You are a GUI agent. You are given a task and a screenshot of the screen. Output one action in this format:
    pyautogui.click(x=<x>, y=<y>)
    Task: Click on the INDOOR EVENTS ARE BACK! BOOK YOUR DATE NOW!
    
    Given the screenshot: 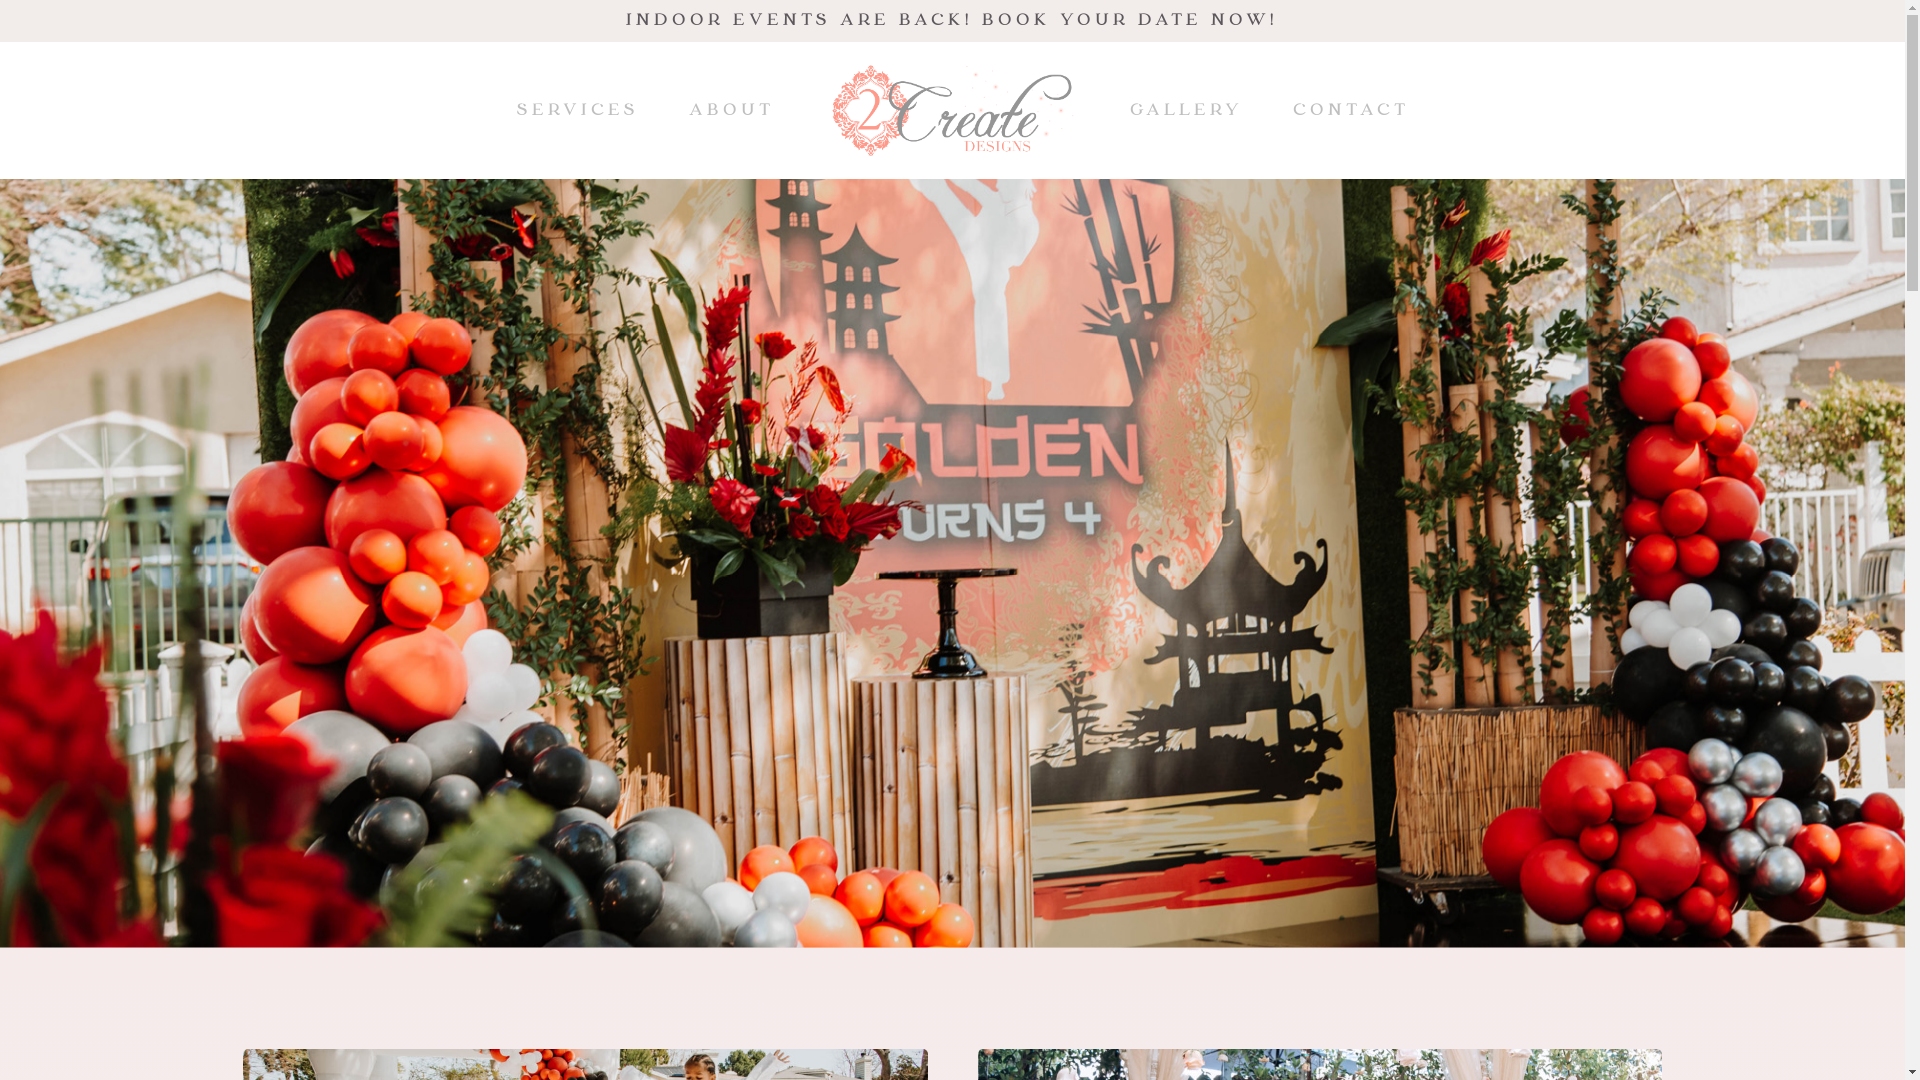 What is the action you would take?
    pyautogui.click(x=952, y=20)
    